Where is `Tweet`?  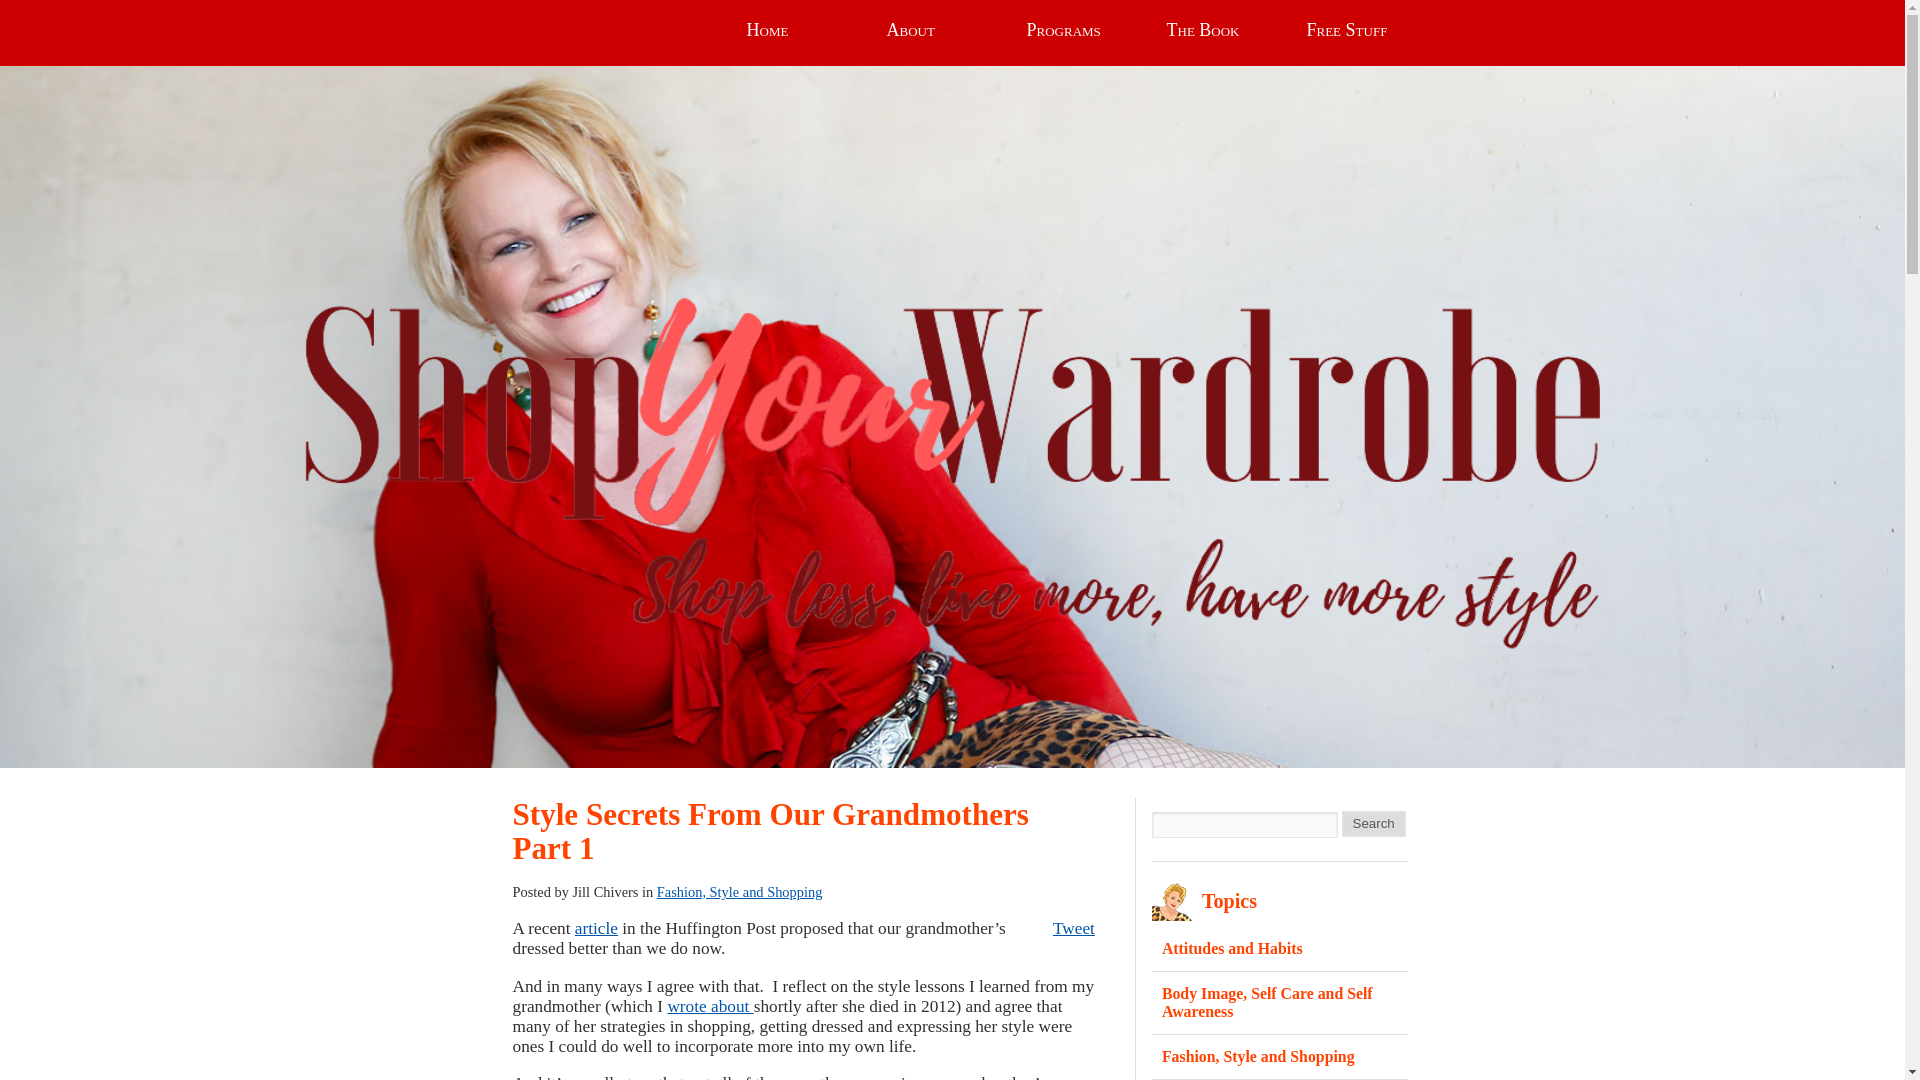
Tweet is located at coordinates (1073, 928).